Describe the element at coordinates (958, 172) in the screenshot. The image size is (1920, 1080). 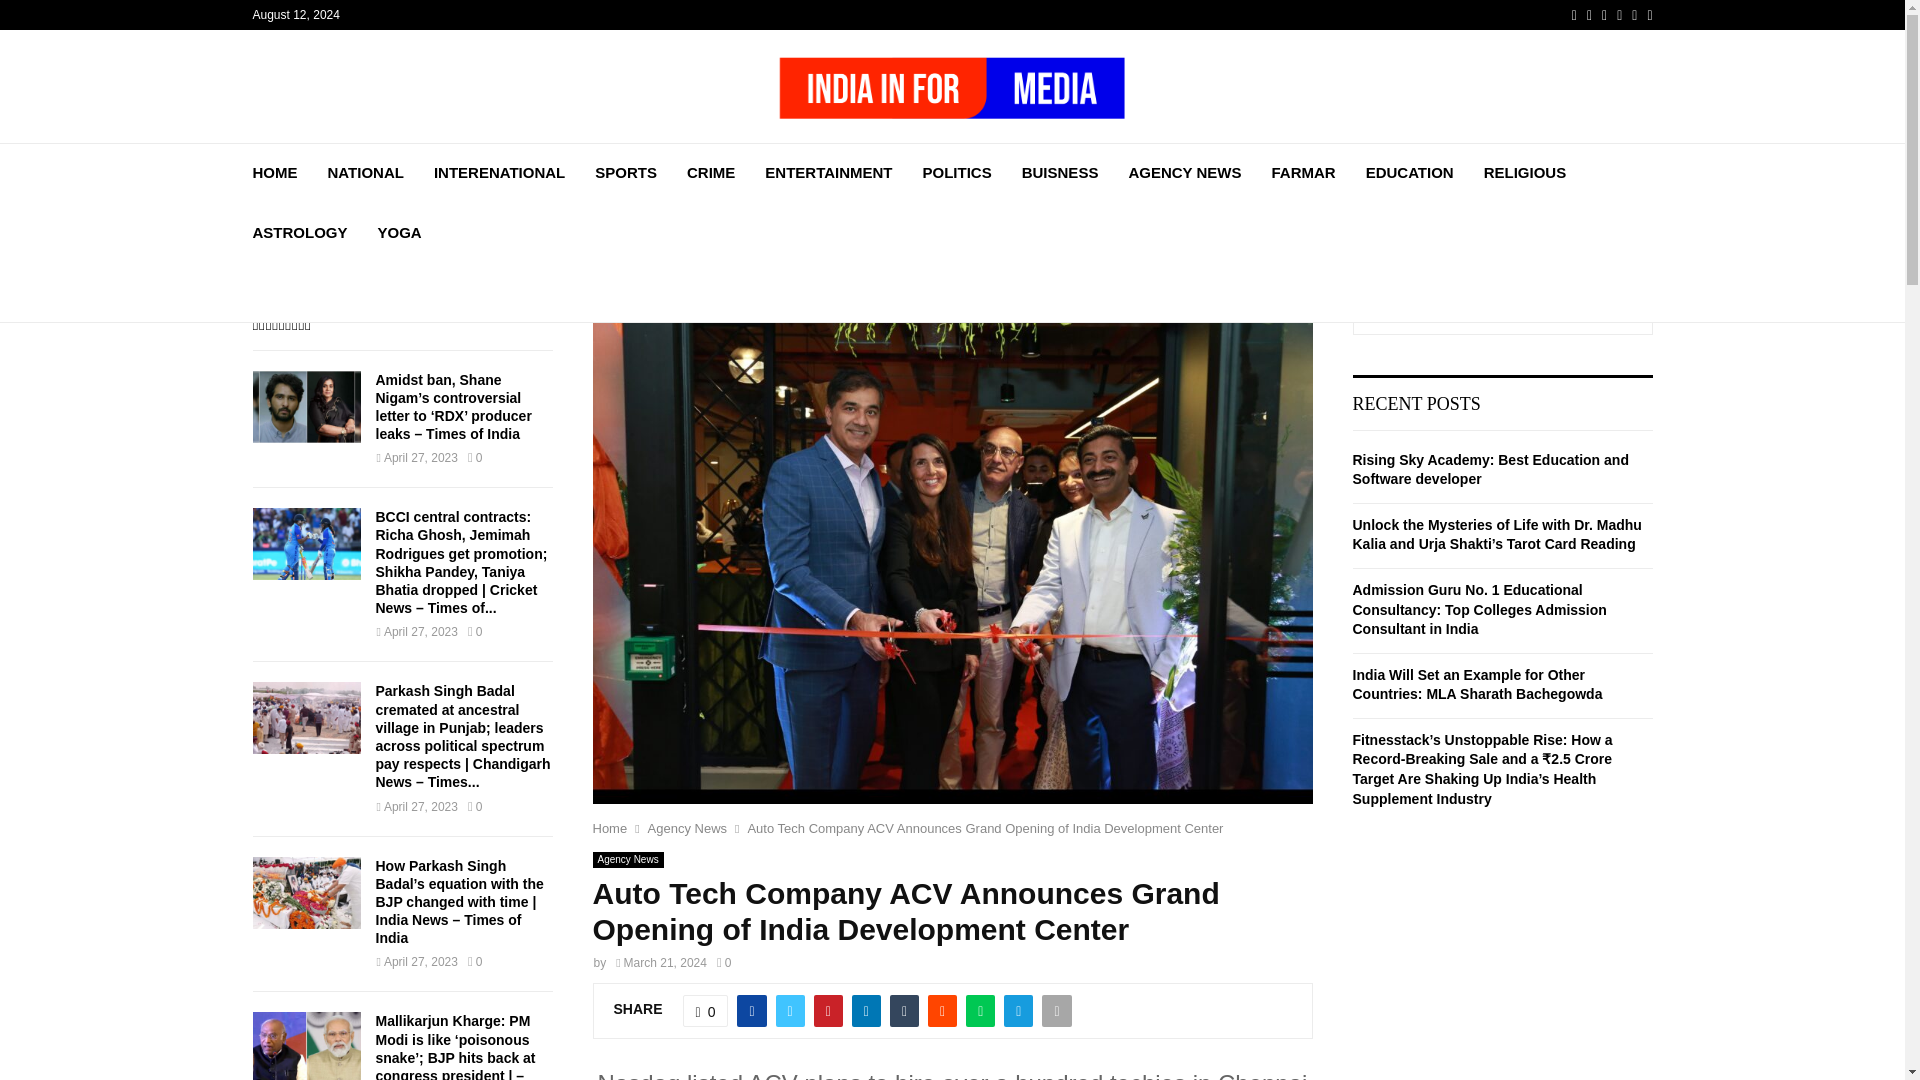
I see `POLITICS` at that location.